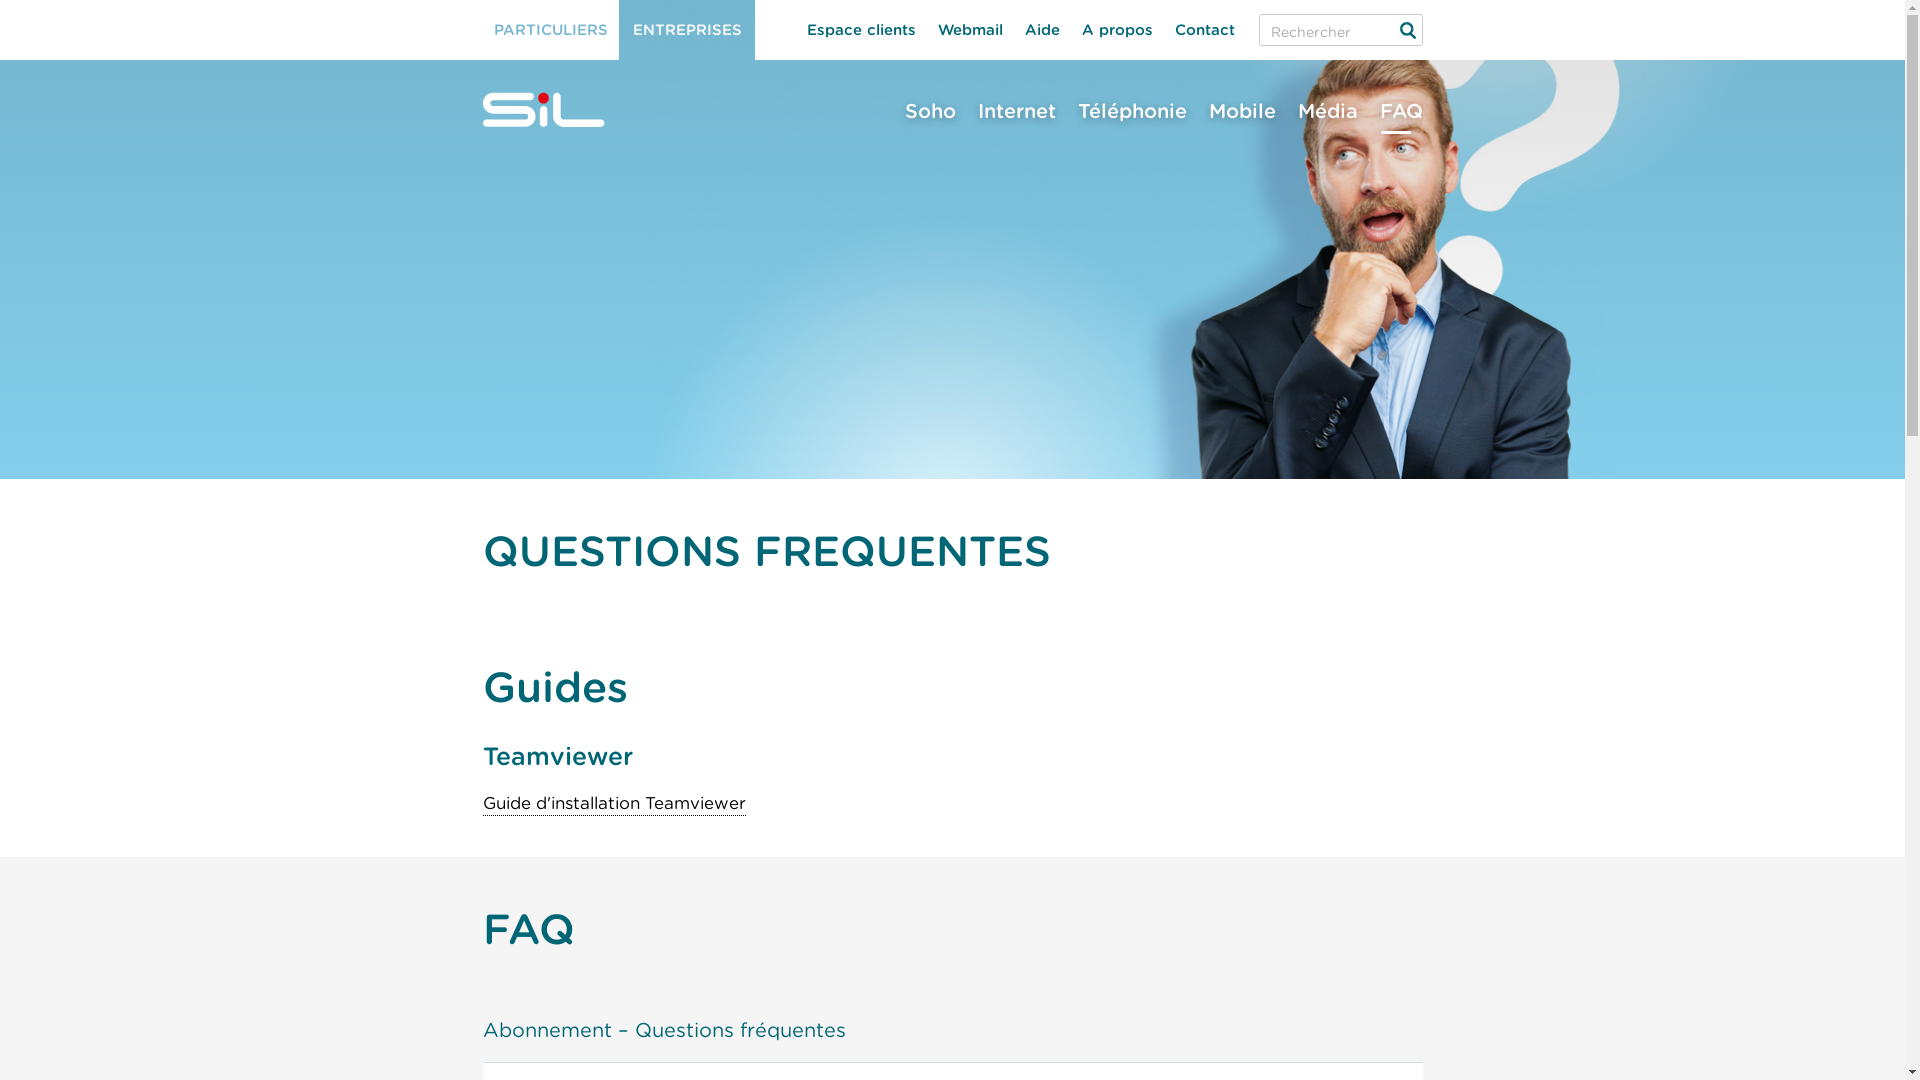 The width and height of the screenshot is (1920, 1080). Describe the element at coordinates (862, 30) in the screenshot. I see `Espace clients` at that location.